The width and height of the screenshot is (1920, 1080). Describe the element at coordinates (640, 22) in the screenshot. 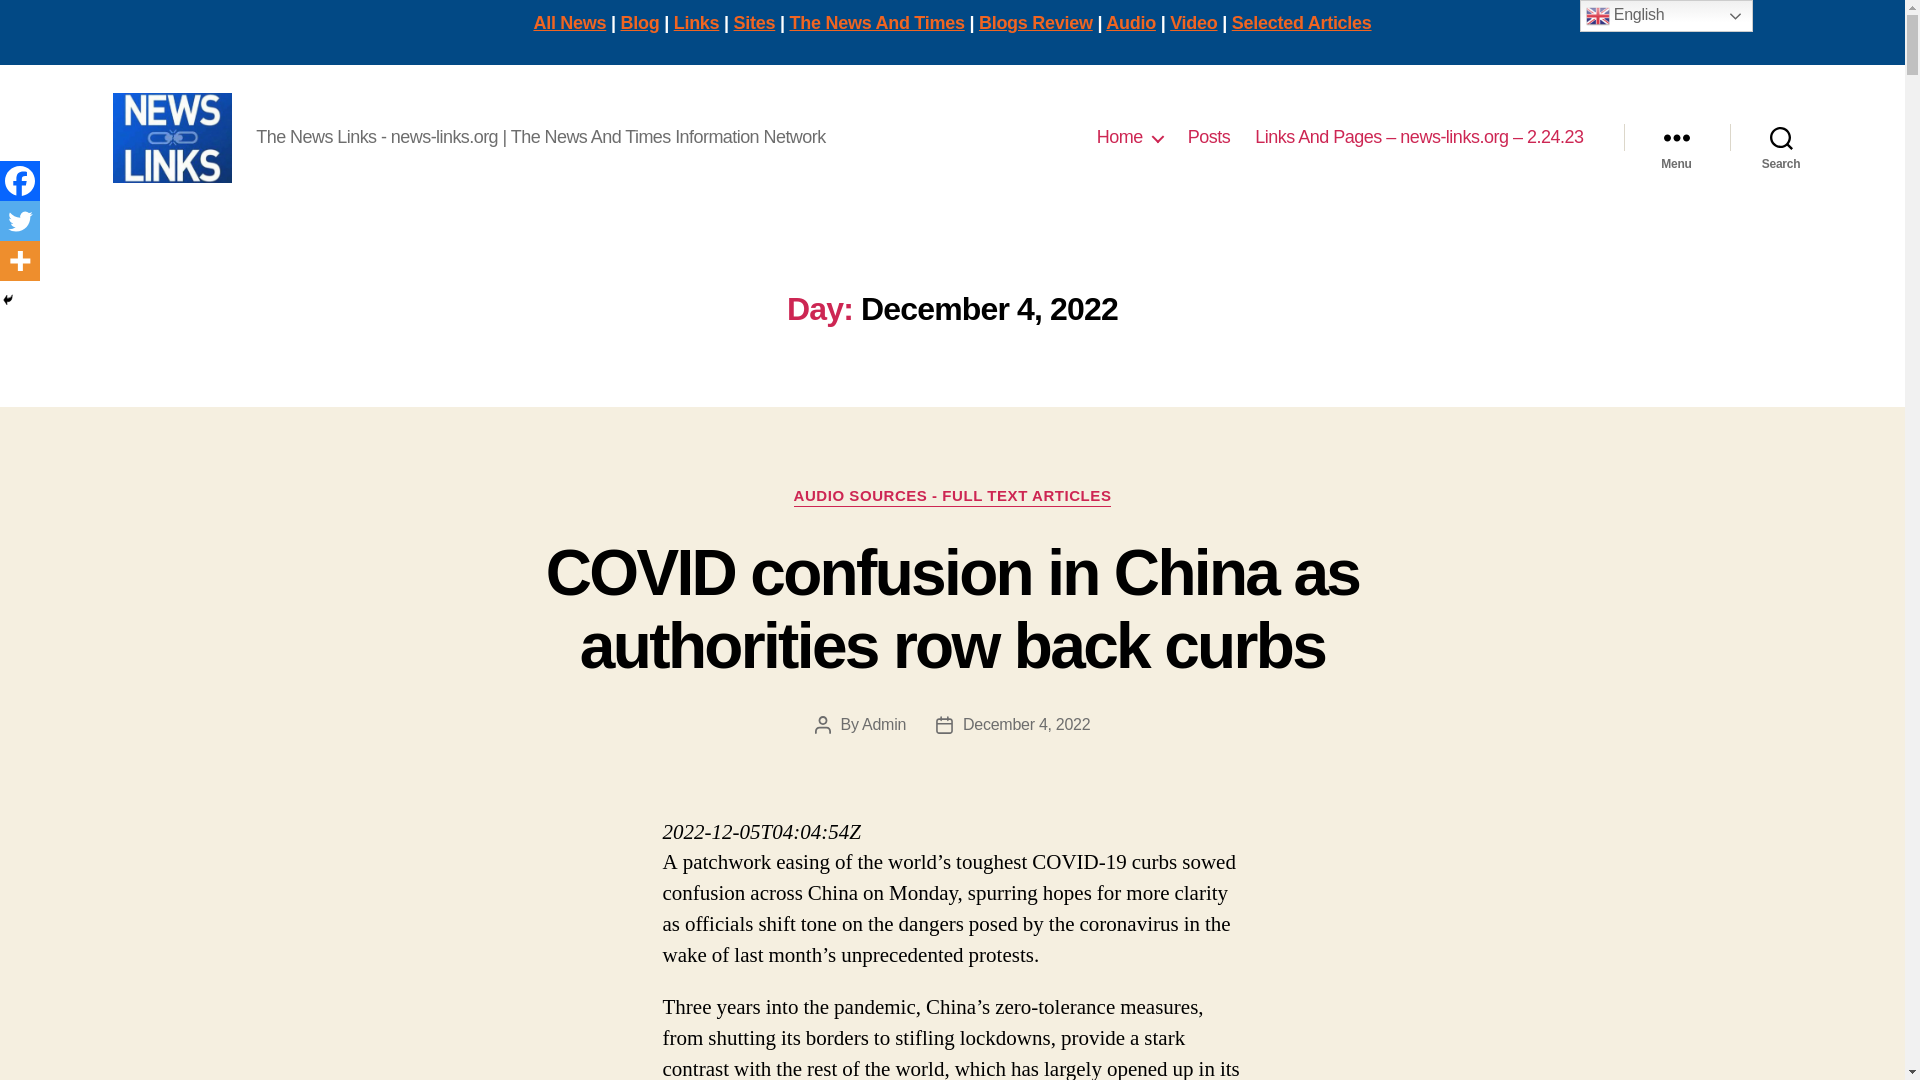

I see `Blog` at that location.